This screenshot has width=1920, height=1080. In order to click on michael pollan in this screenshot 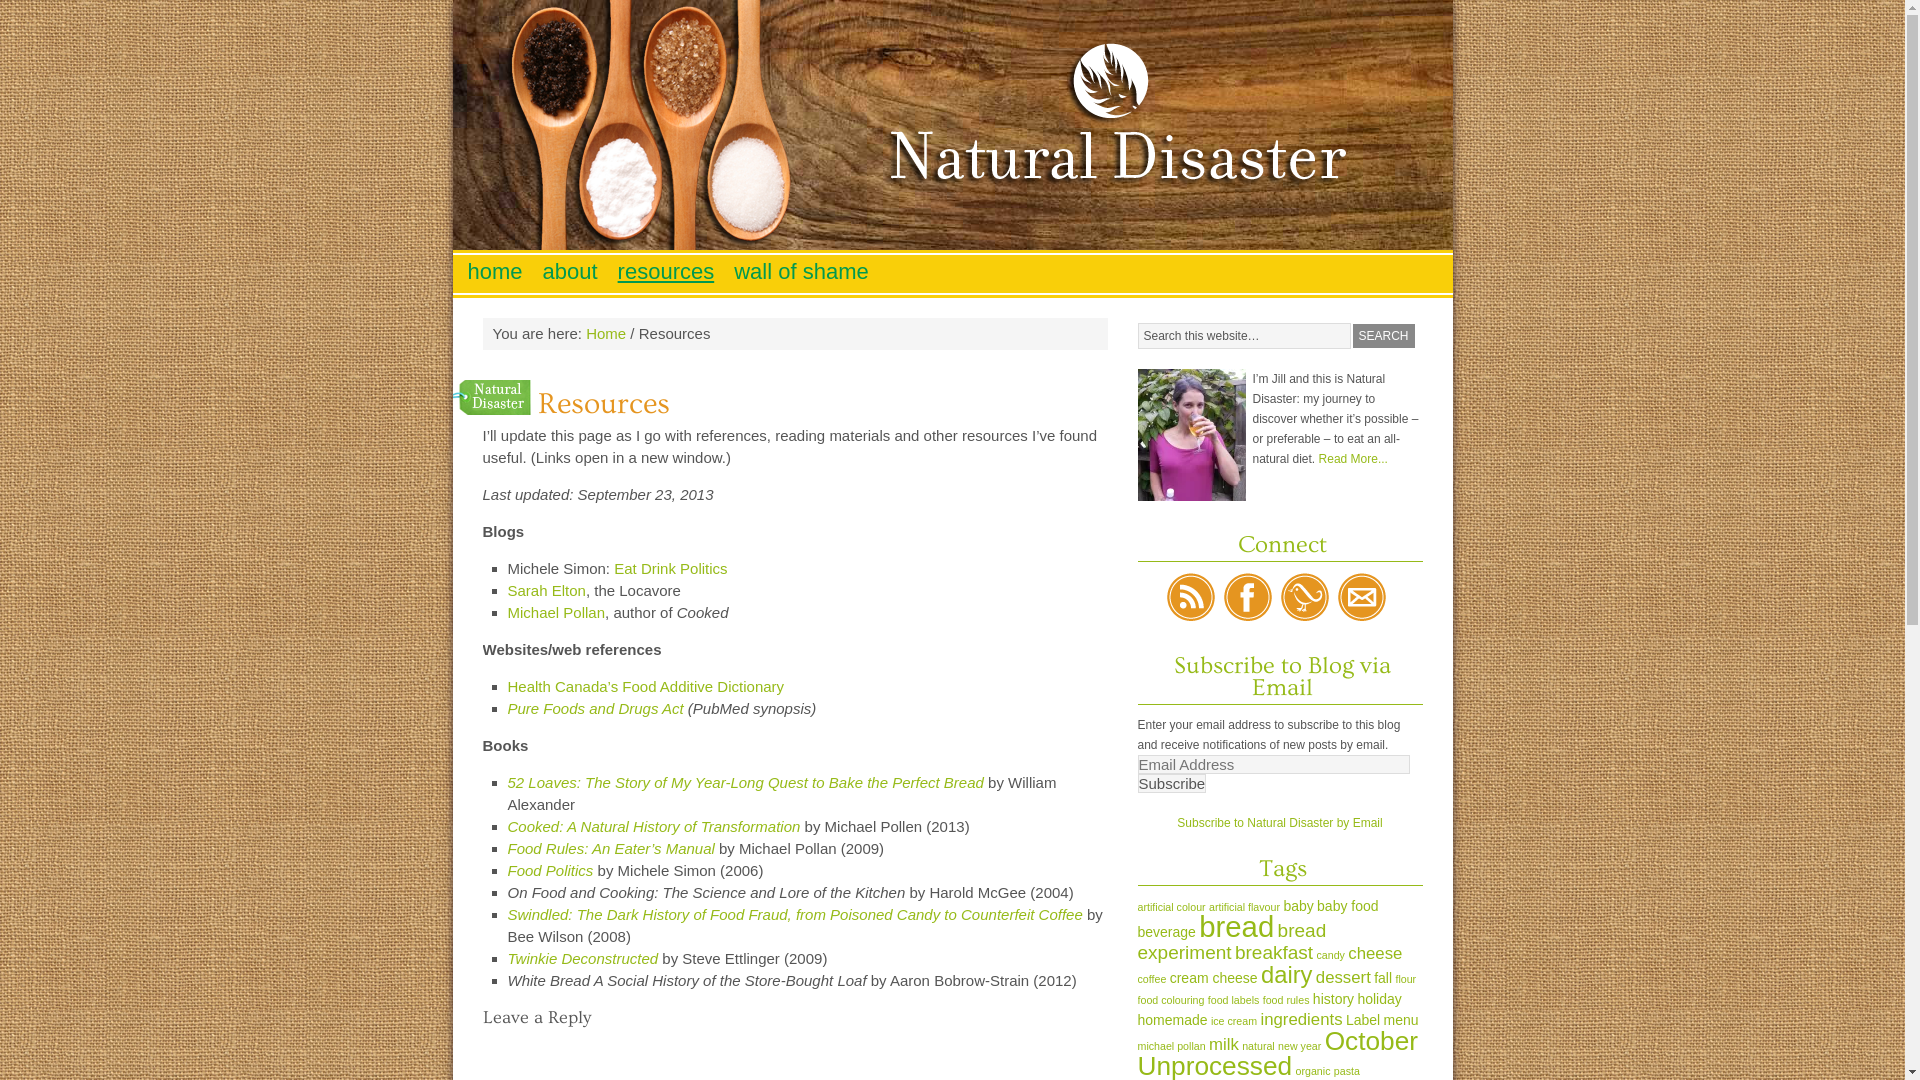, I will do `click(1172, 1046)`.